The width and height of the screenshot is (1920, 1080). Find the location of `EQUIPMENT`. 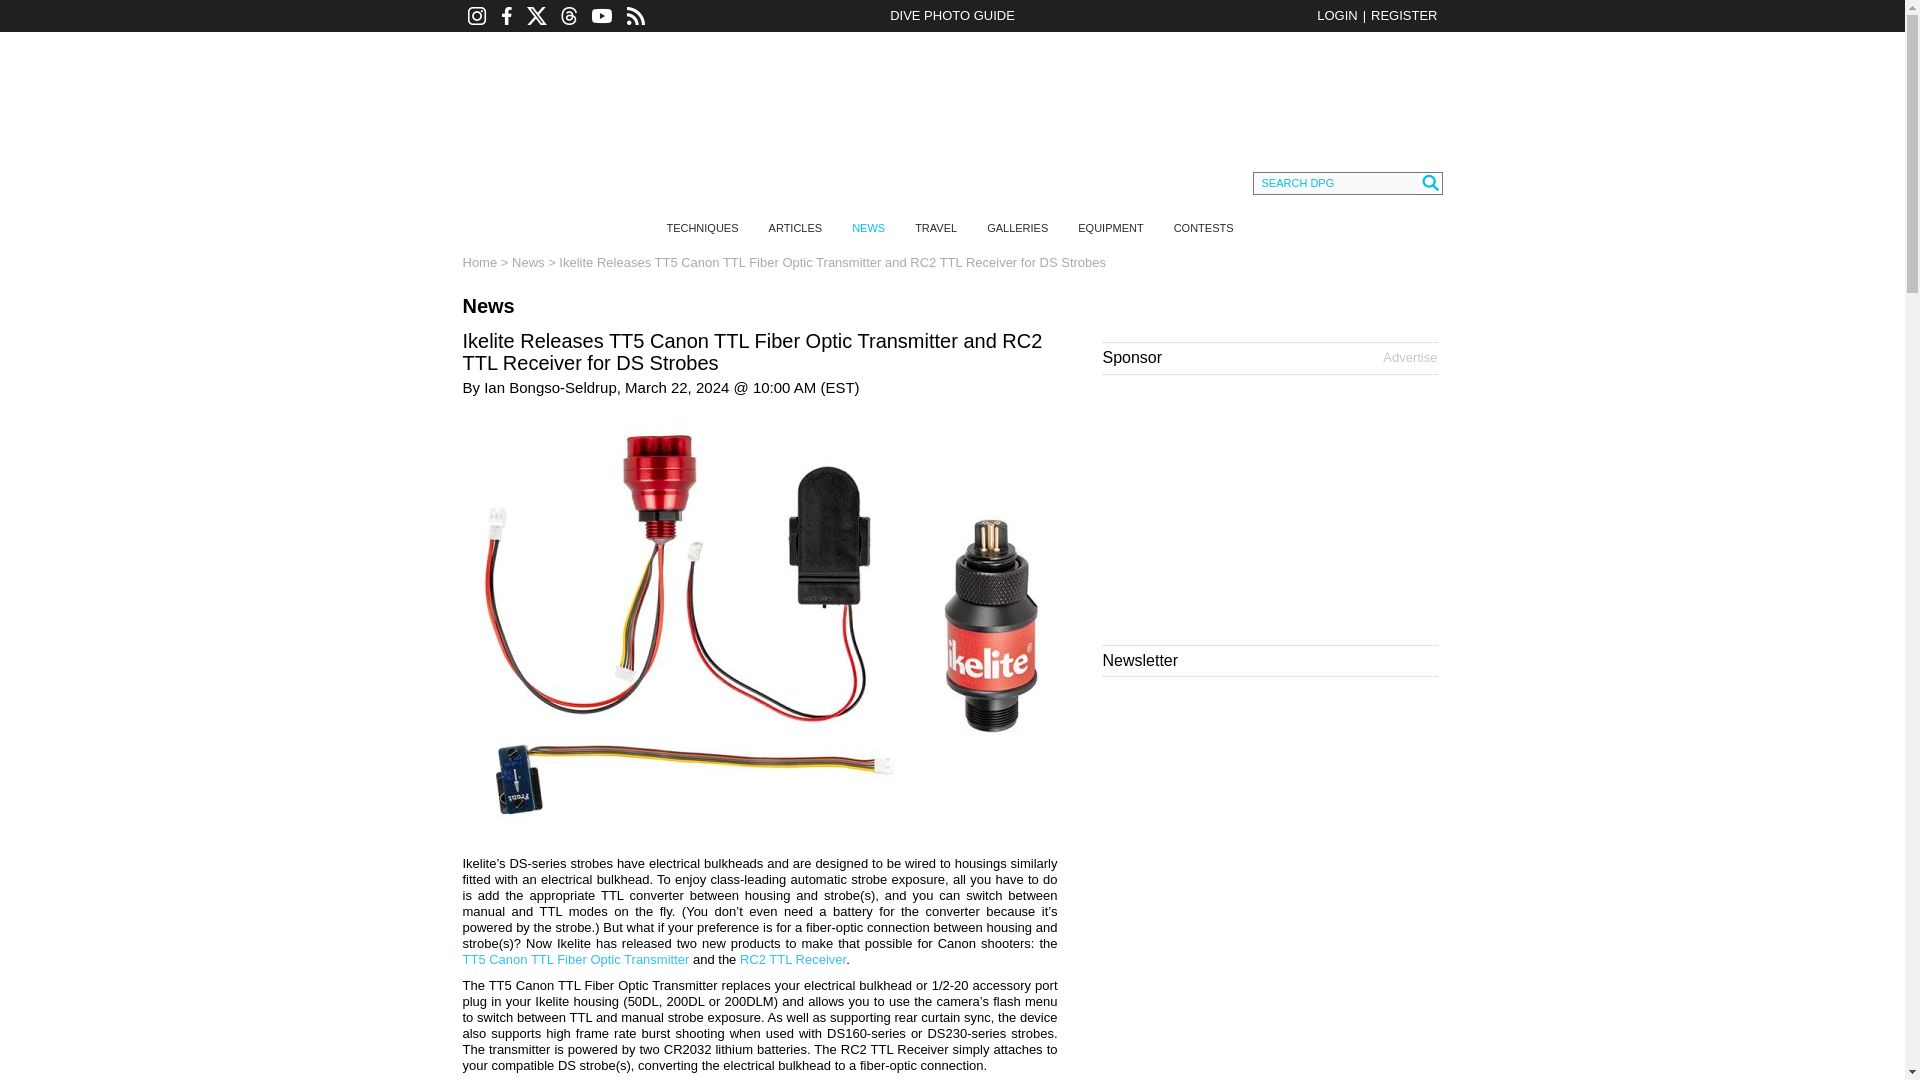

EQUIPMENT is located at coordinates (1110, 228).